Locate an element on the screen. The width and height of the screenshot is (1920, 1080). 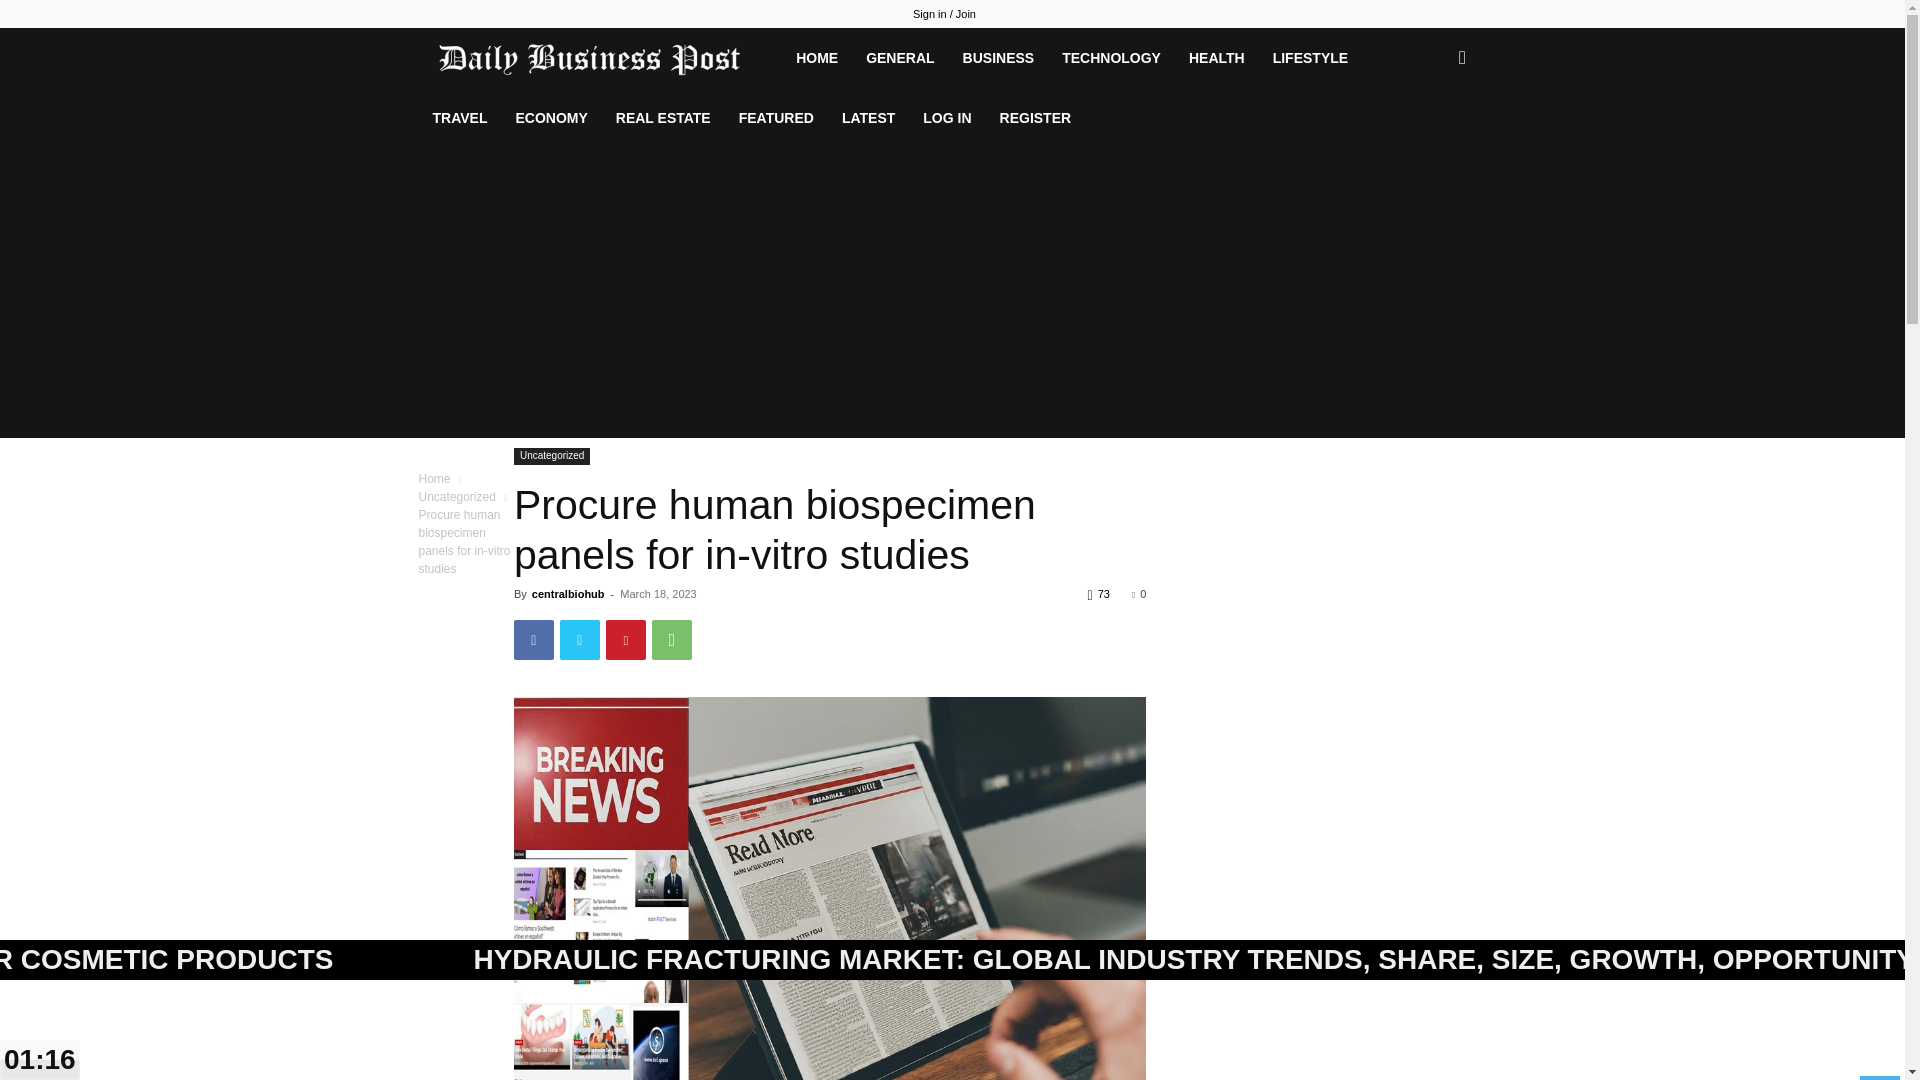
FEATURED is located at coordinates (776, 117).